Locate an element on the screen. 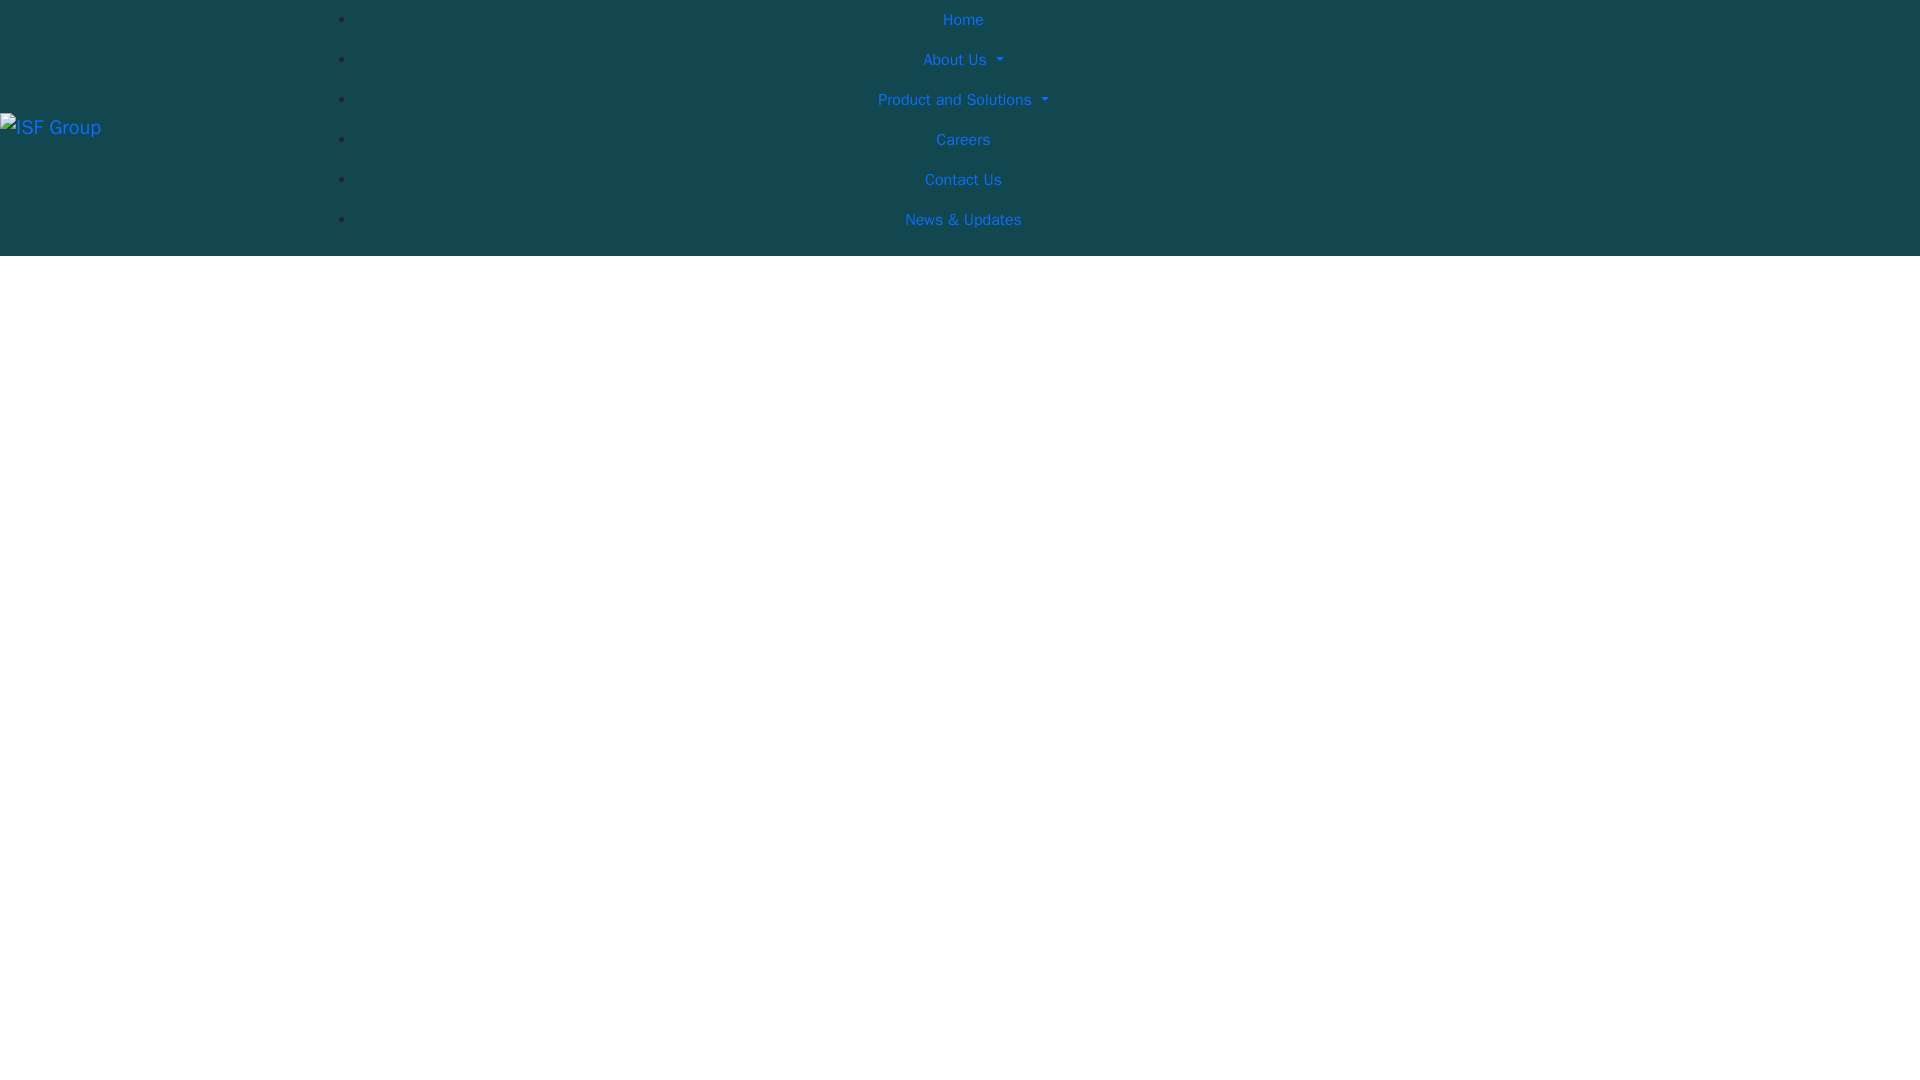 This screenshot has height=1080, width=1920. Home is located at coordinates (962, 20).